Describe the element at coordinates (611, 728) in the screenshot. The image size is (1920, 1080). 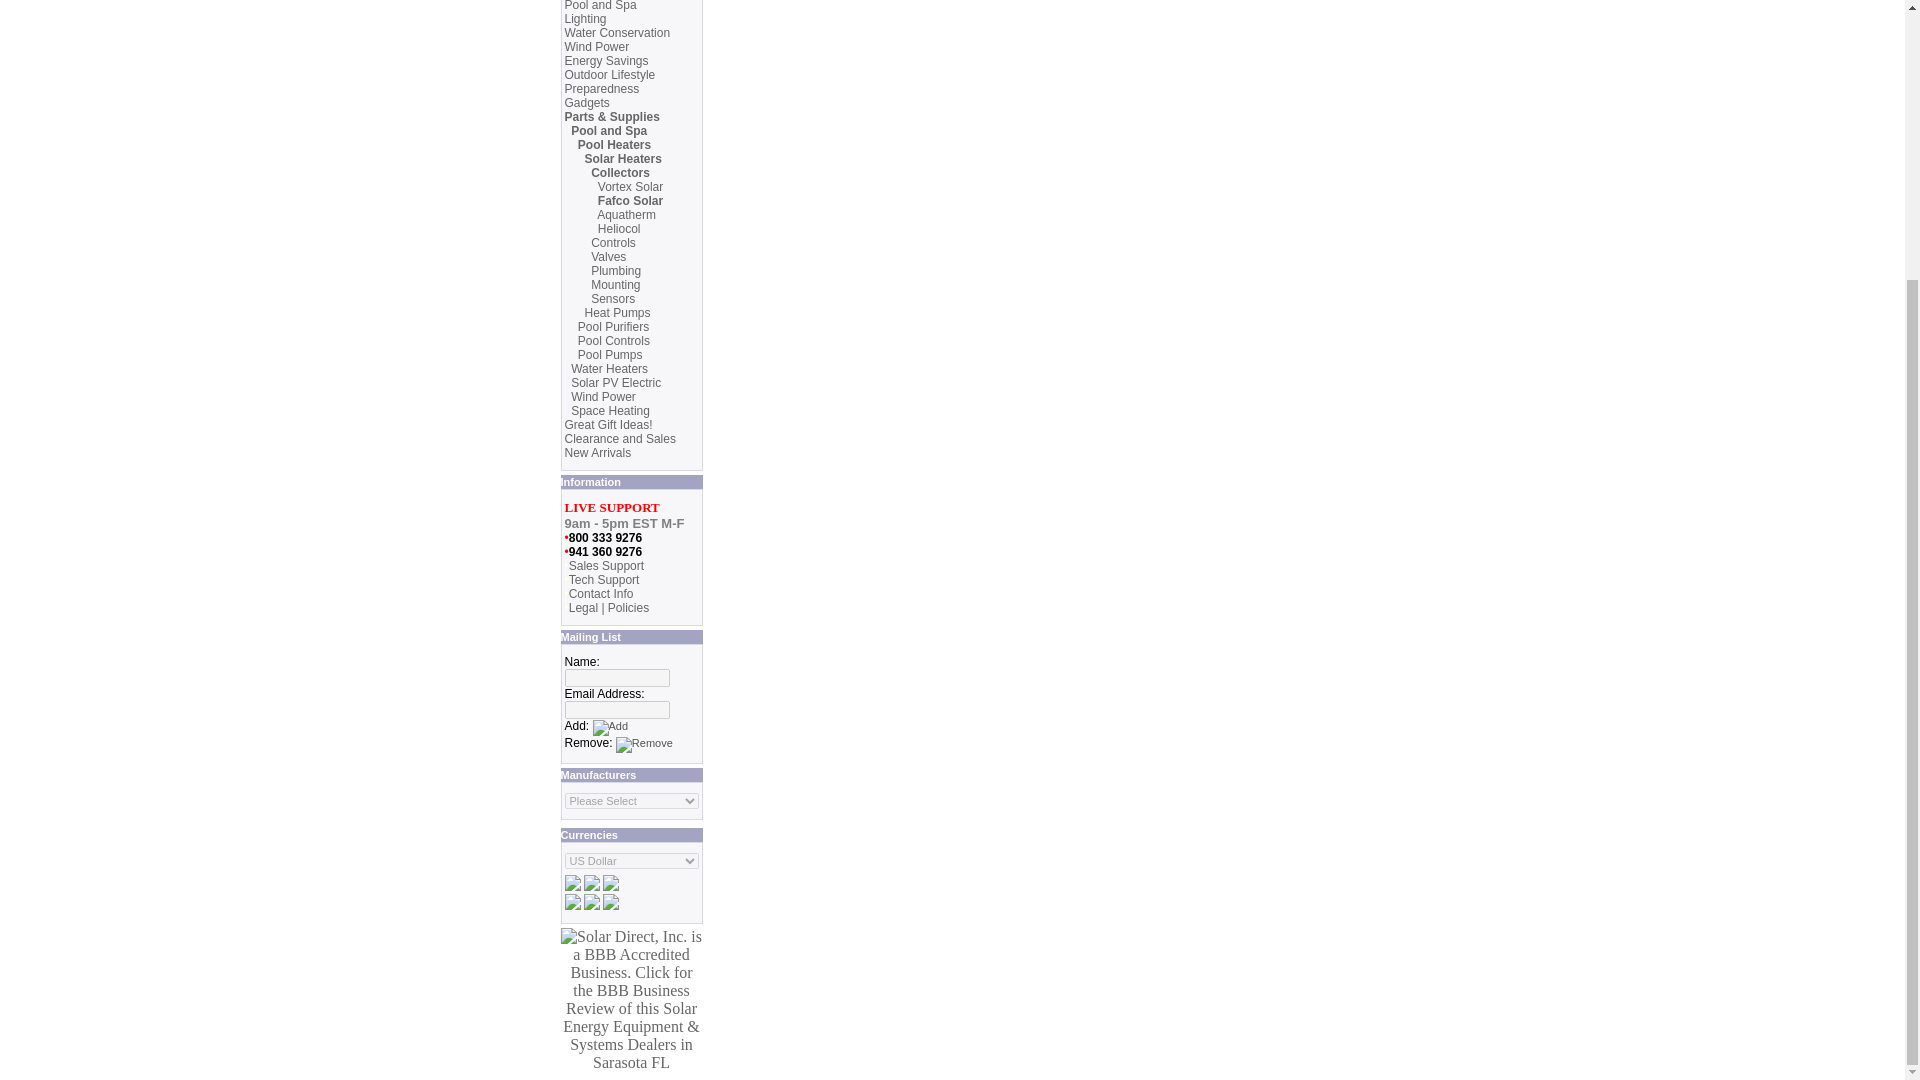
I see ` Add ` at that location.